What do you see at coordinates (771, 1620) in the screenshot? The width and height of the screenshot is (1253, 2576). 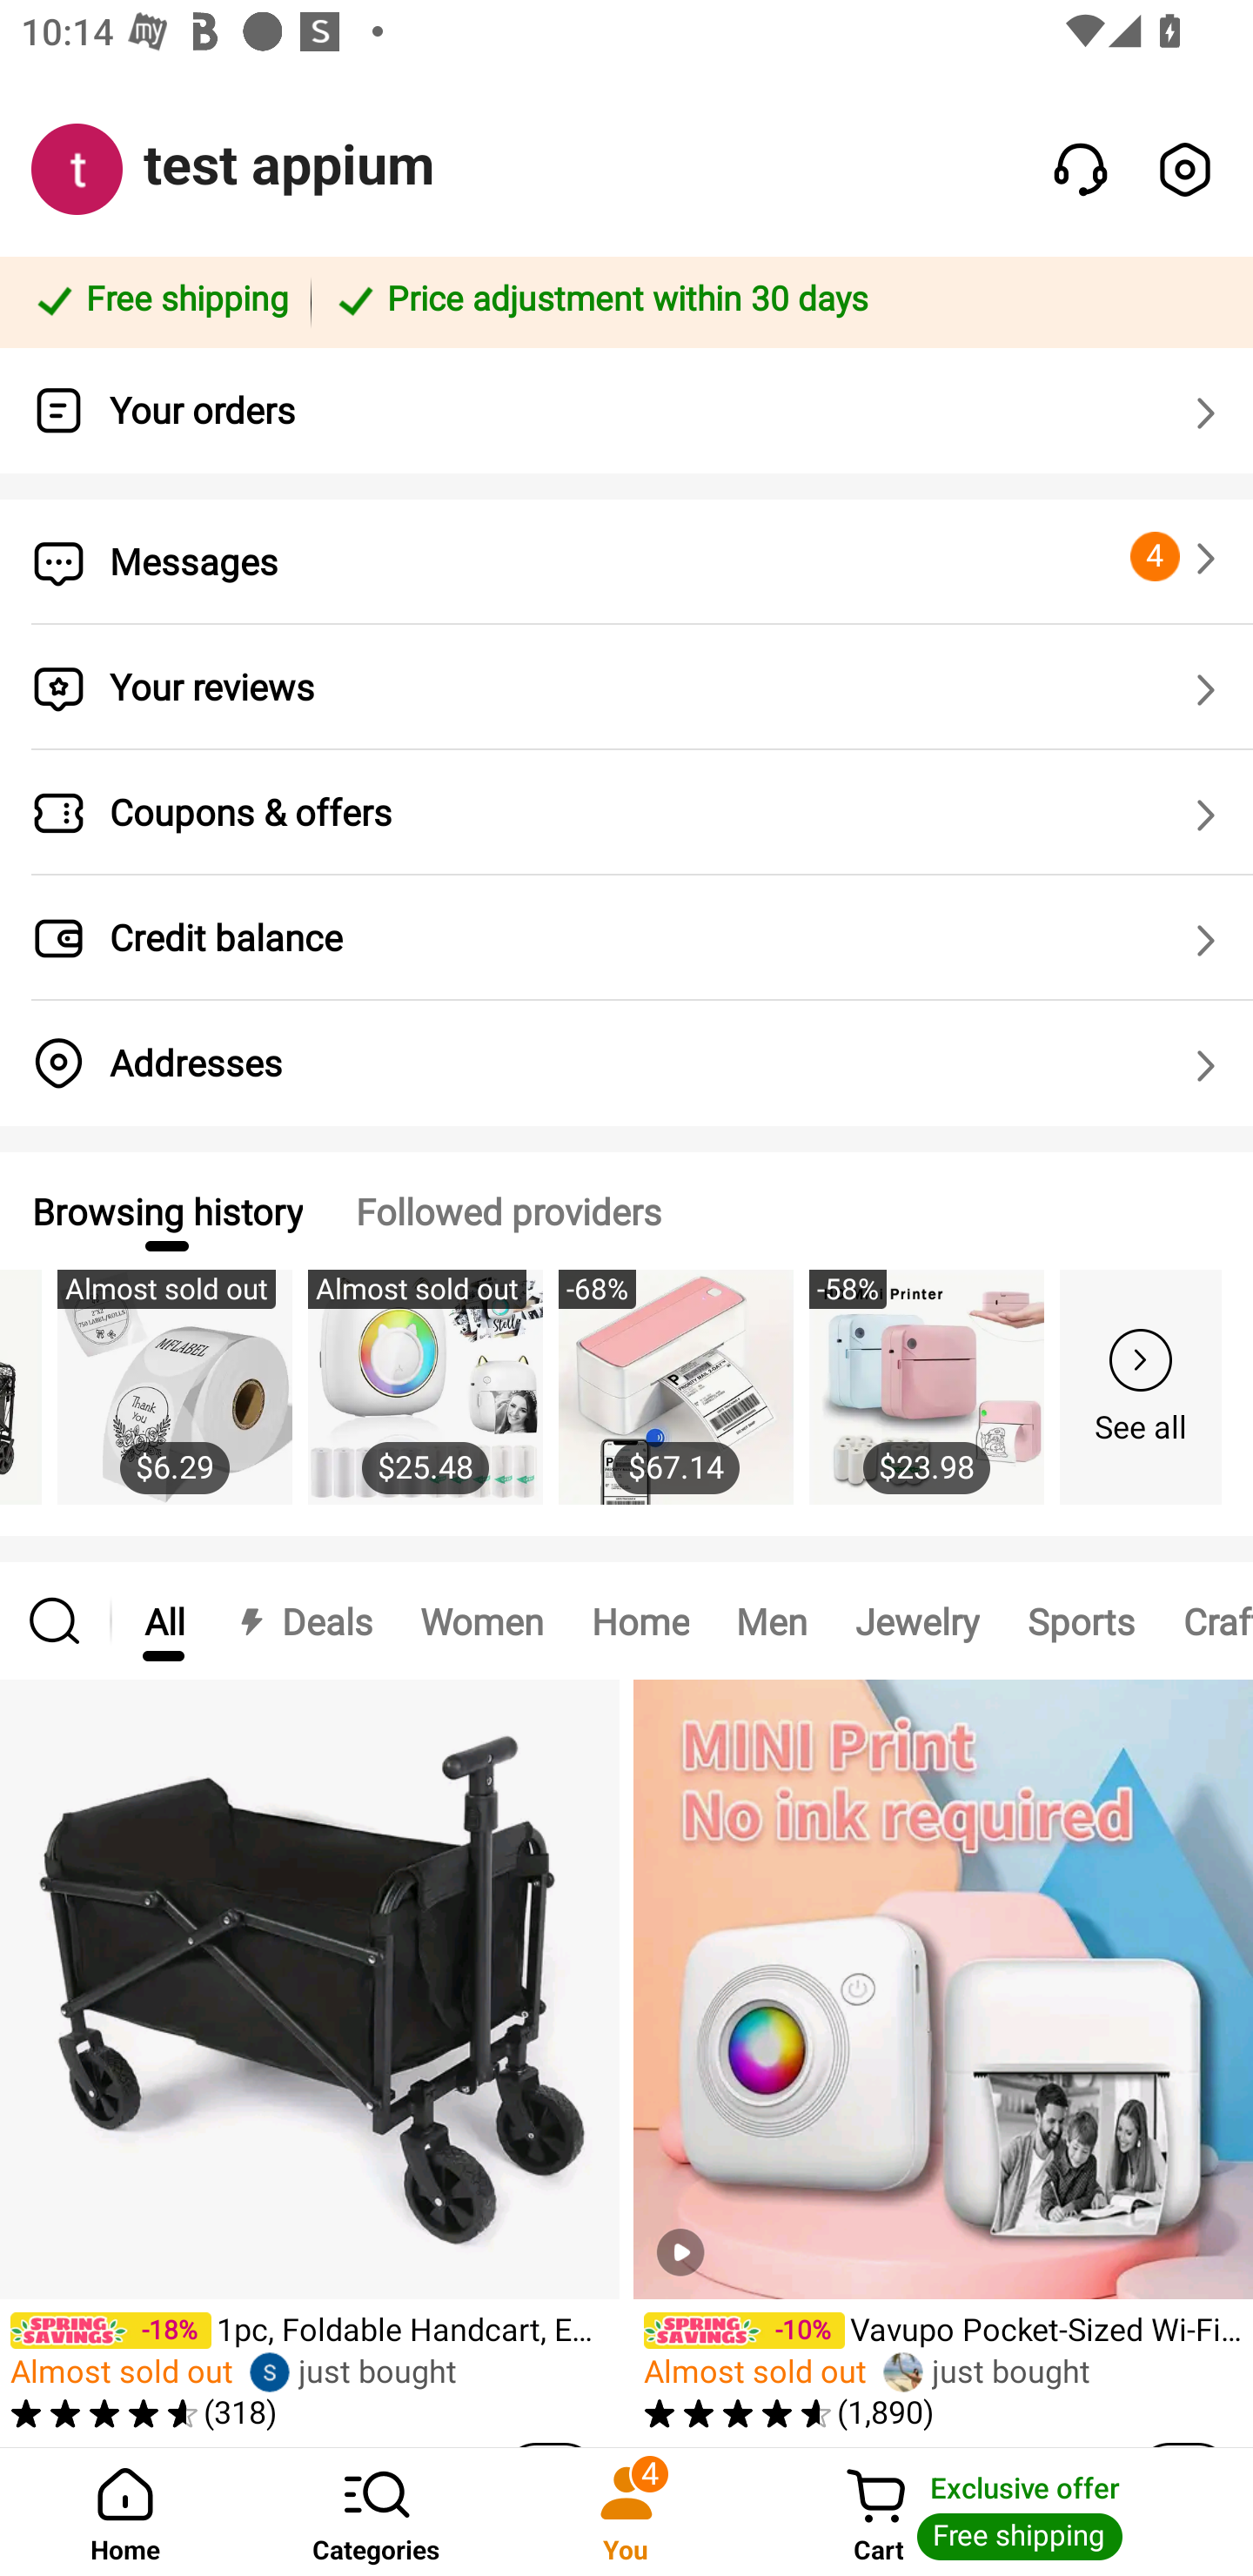 I see `Men` at bounding box center [771, 1620].